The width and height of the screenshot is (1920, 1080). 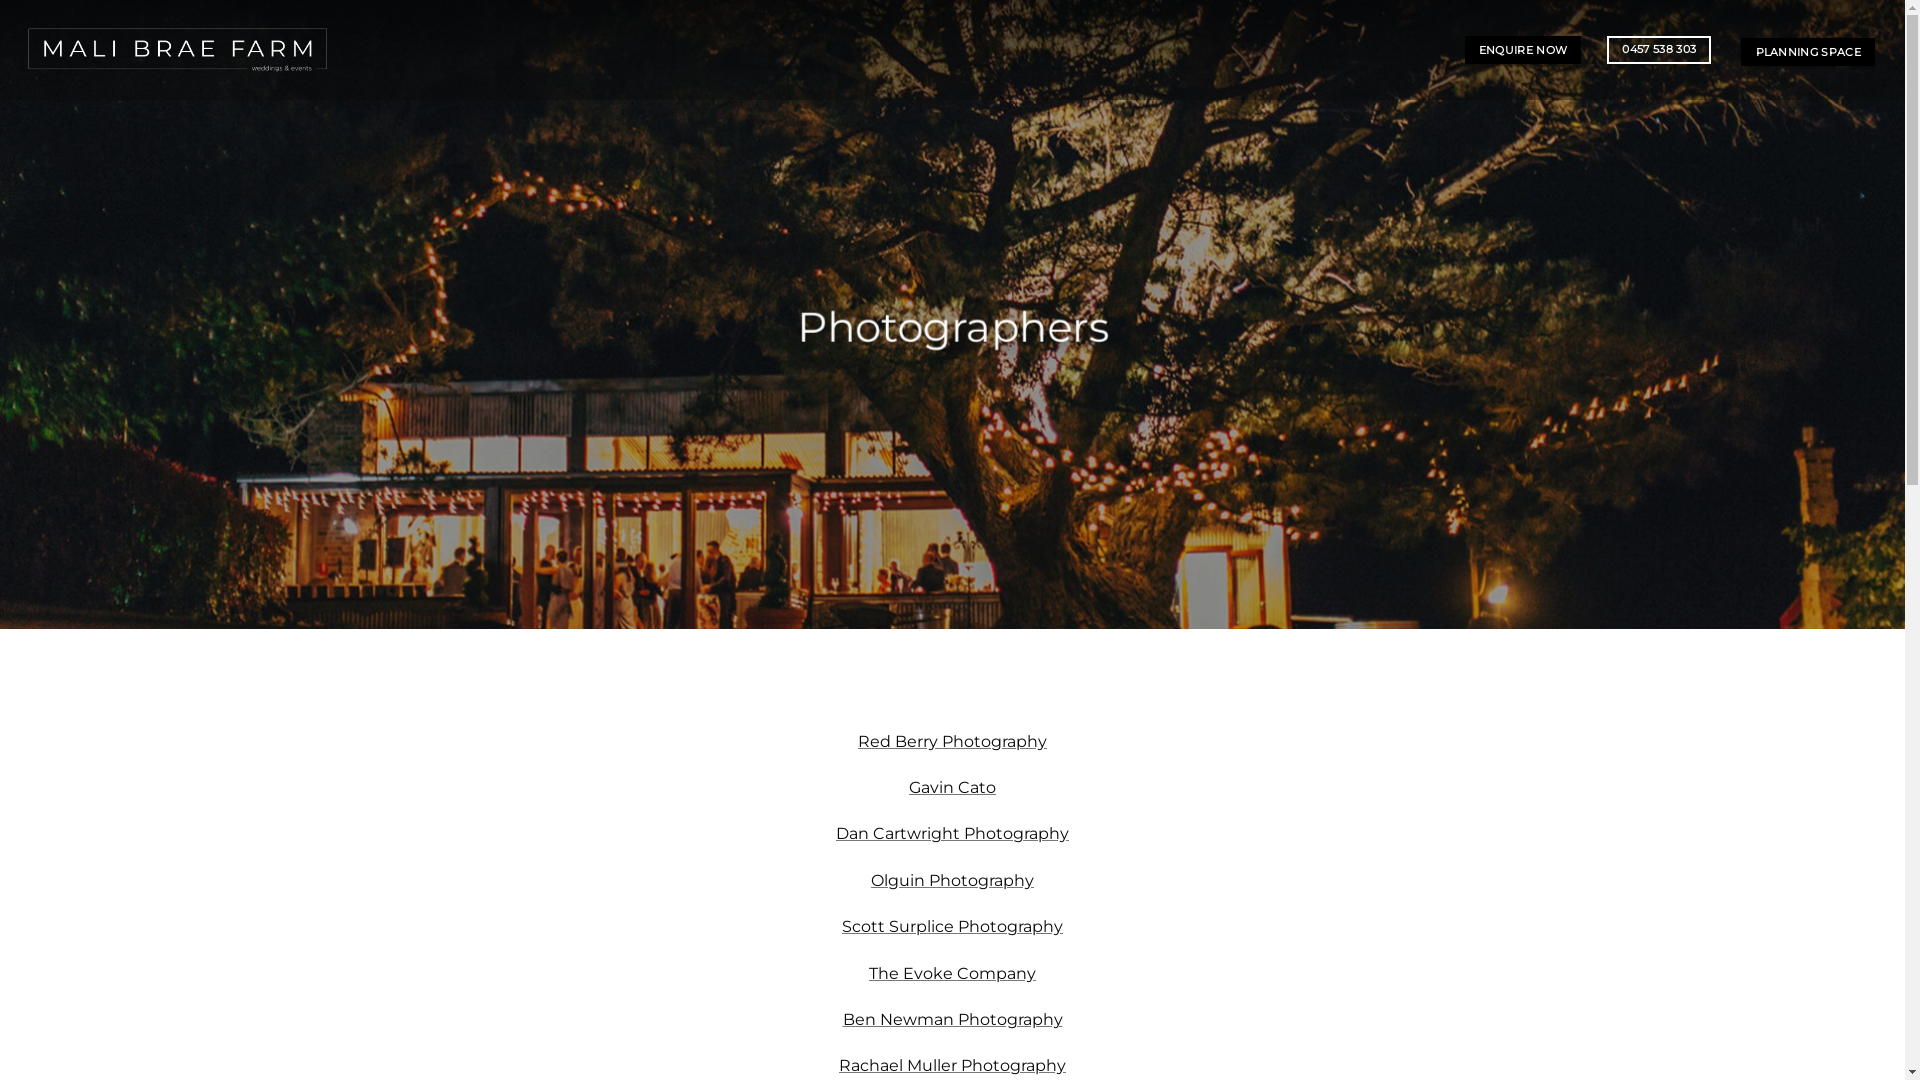 What do you see at coordinates (952, 1020) in the screenshot?
I see `Ben Newman Photography` at bounding box center [952, 1020].